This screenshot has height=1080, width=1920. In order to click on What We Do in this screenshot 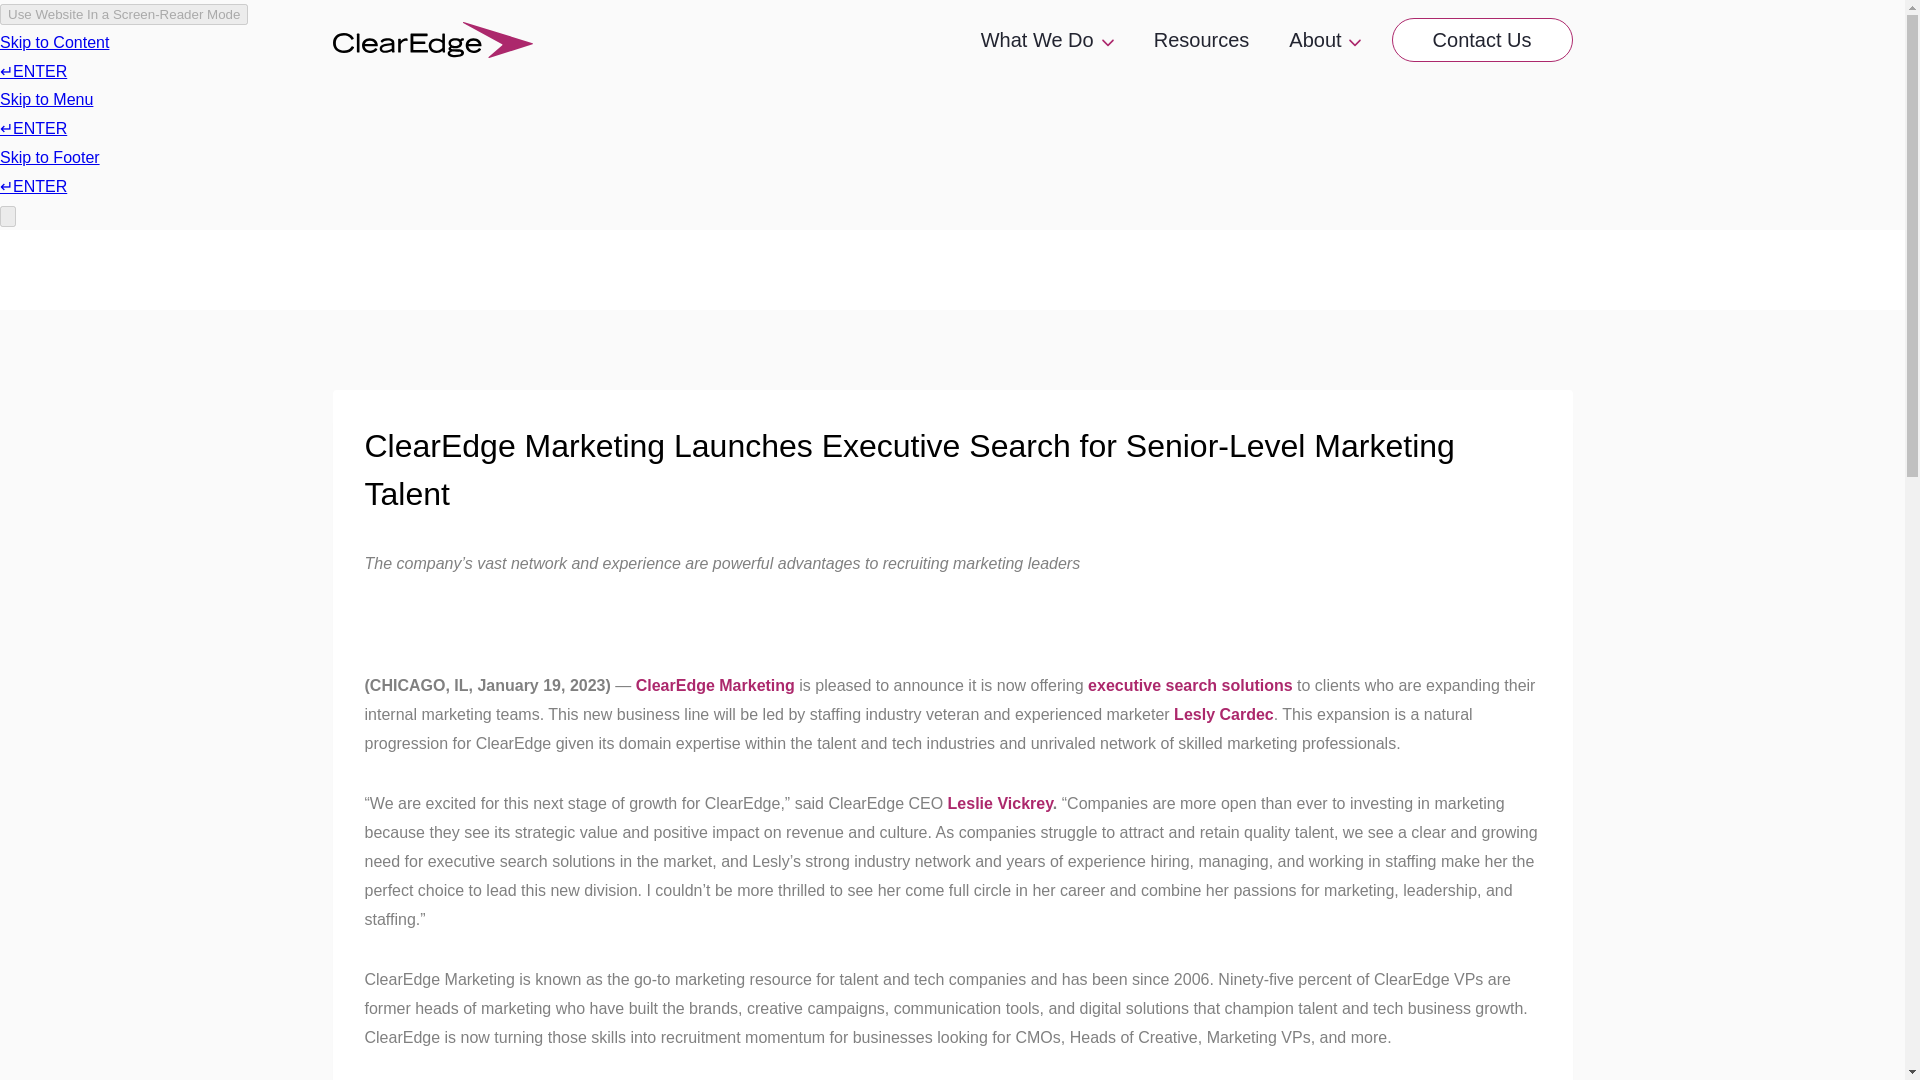, I will do `click(1048, 40)`.